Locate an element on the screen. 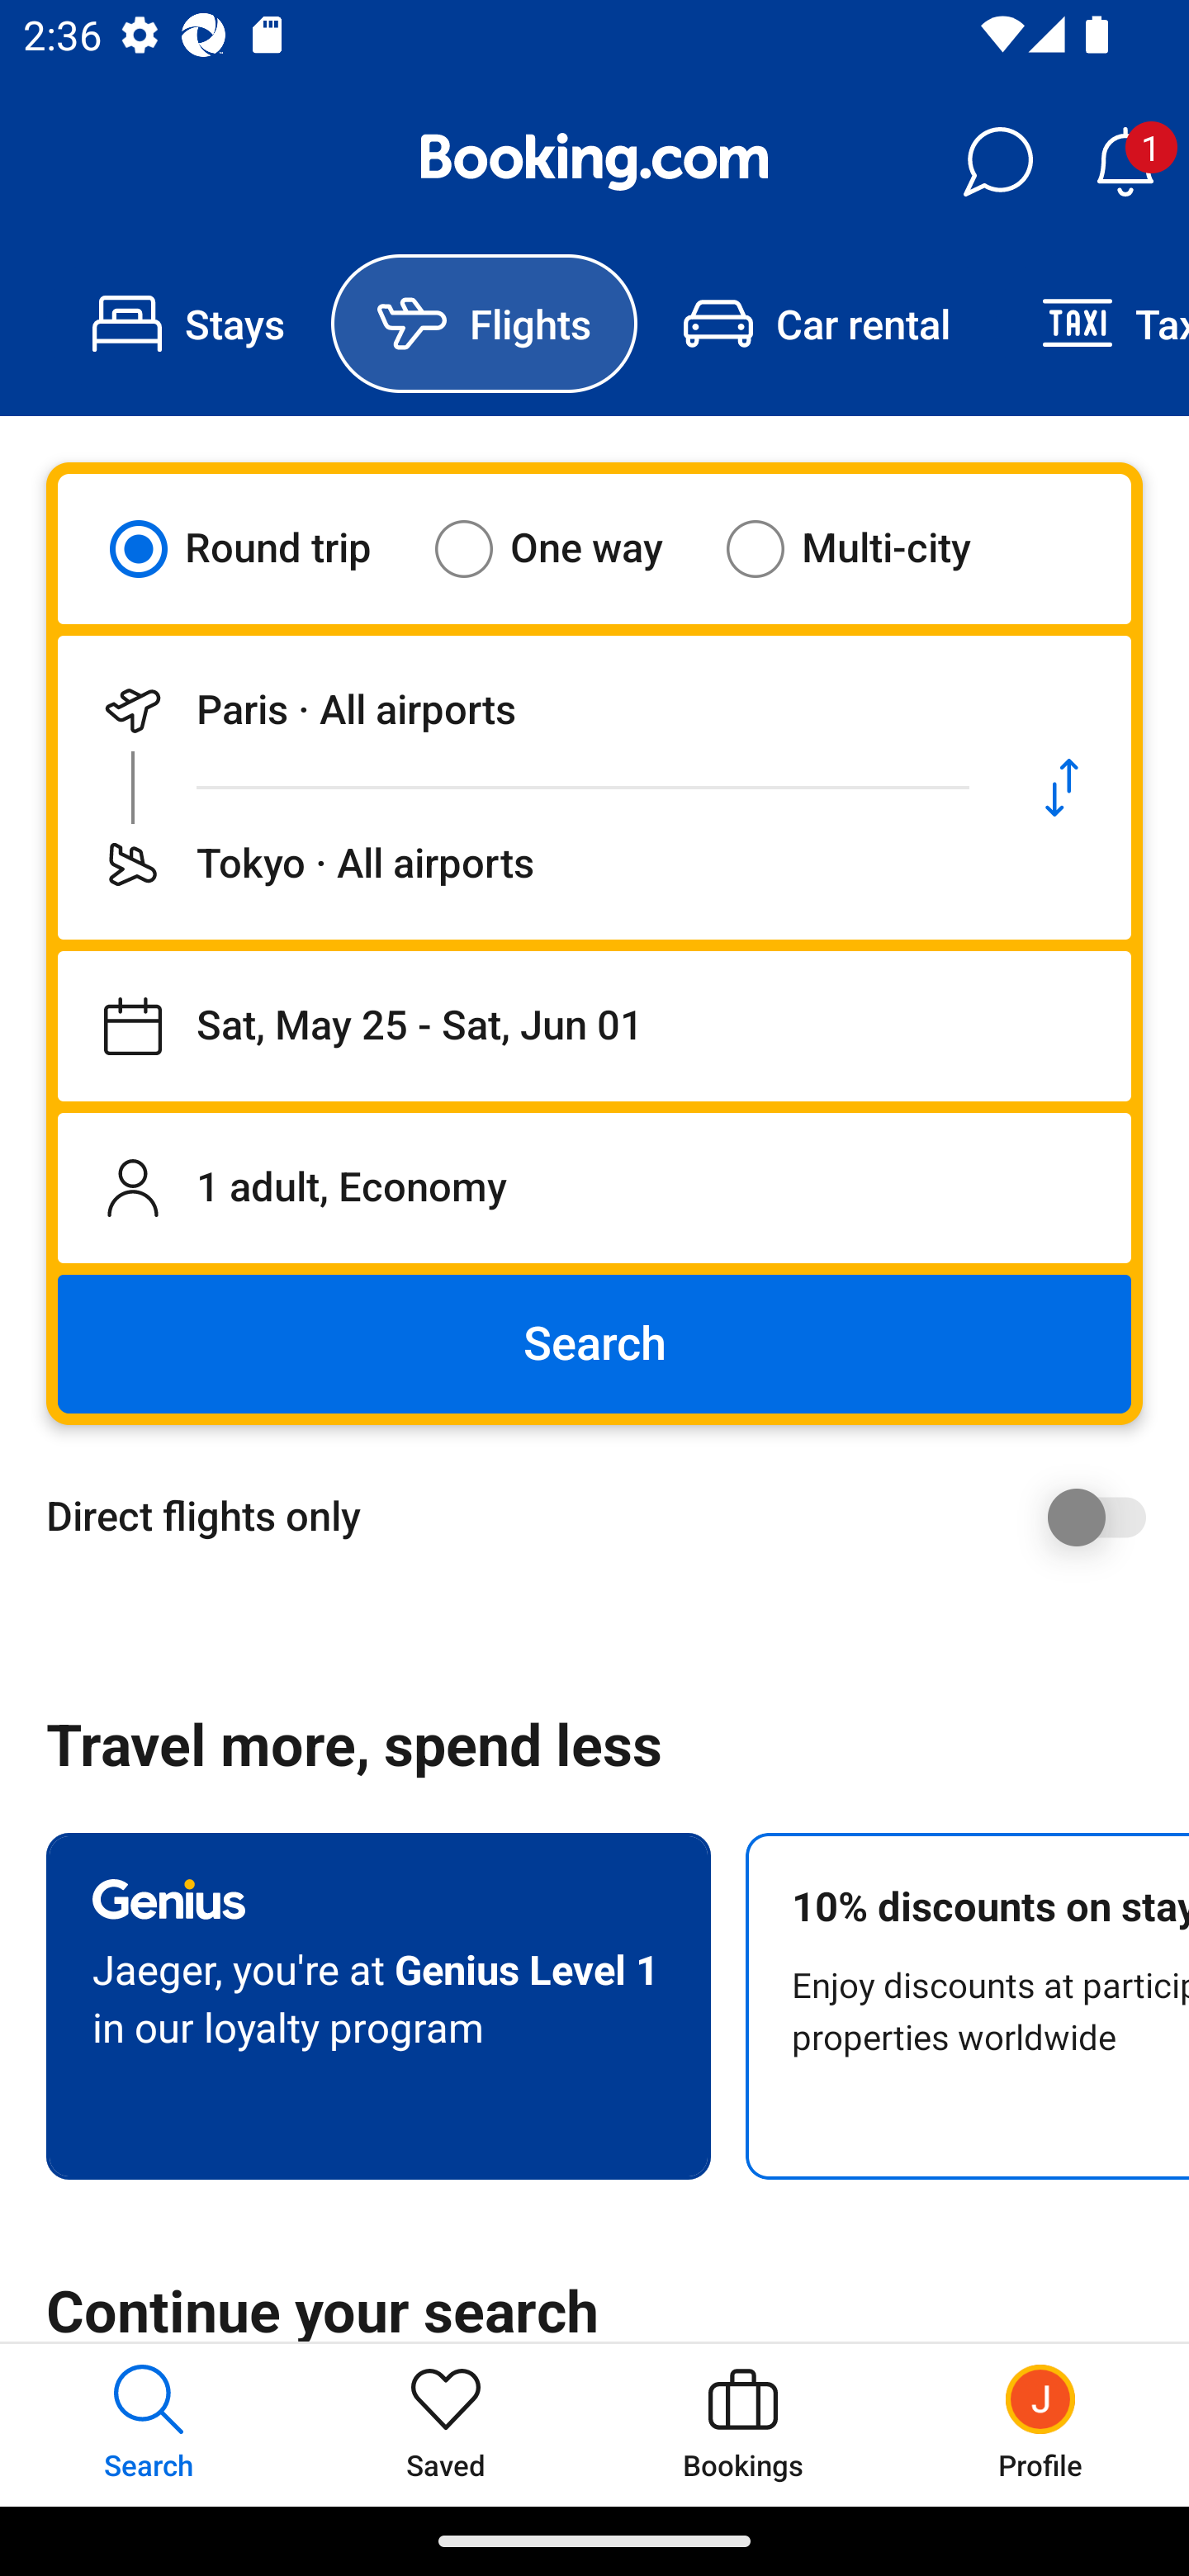 The height and width of the screenshot is (2576, 1189). Notifications is located at coordinates (1125, 162).